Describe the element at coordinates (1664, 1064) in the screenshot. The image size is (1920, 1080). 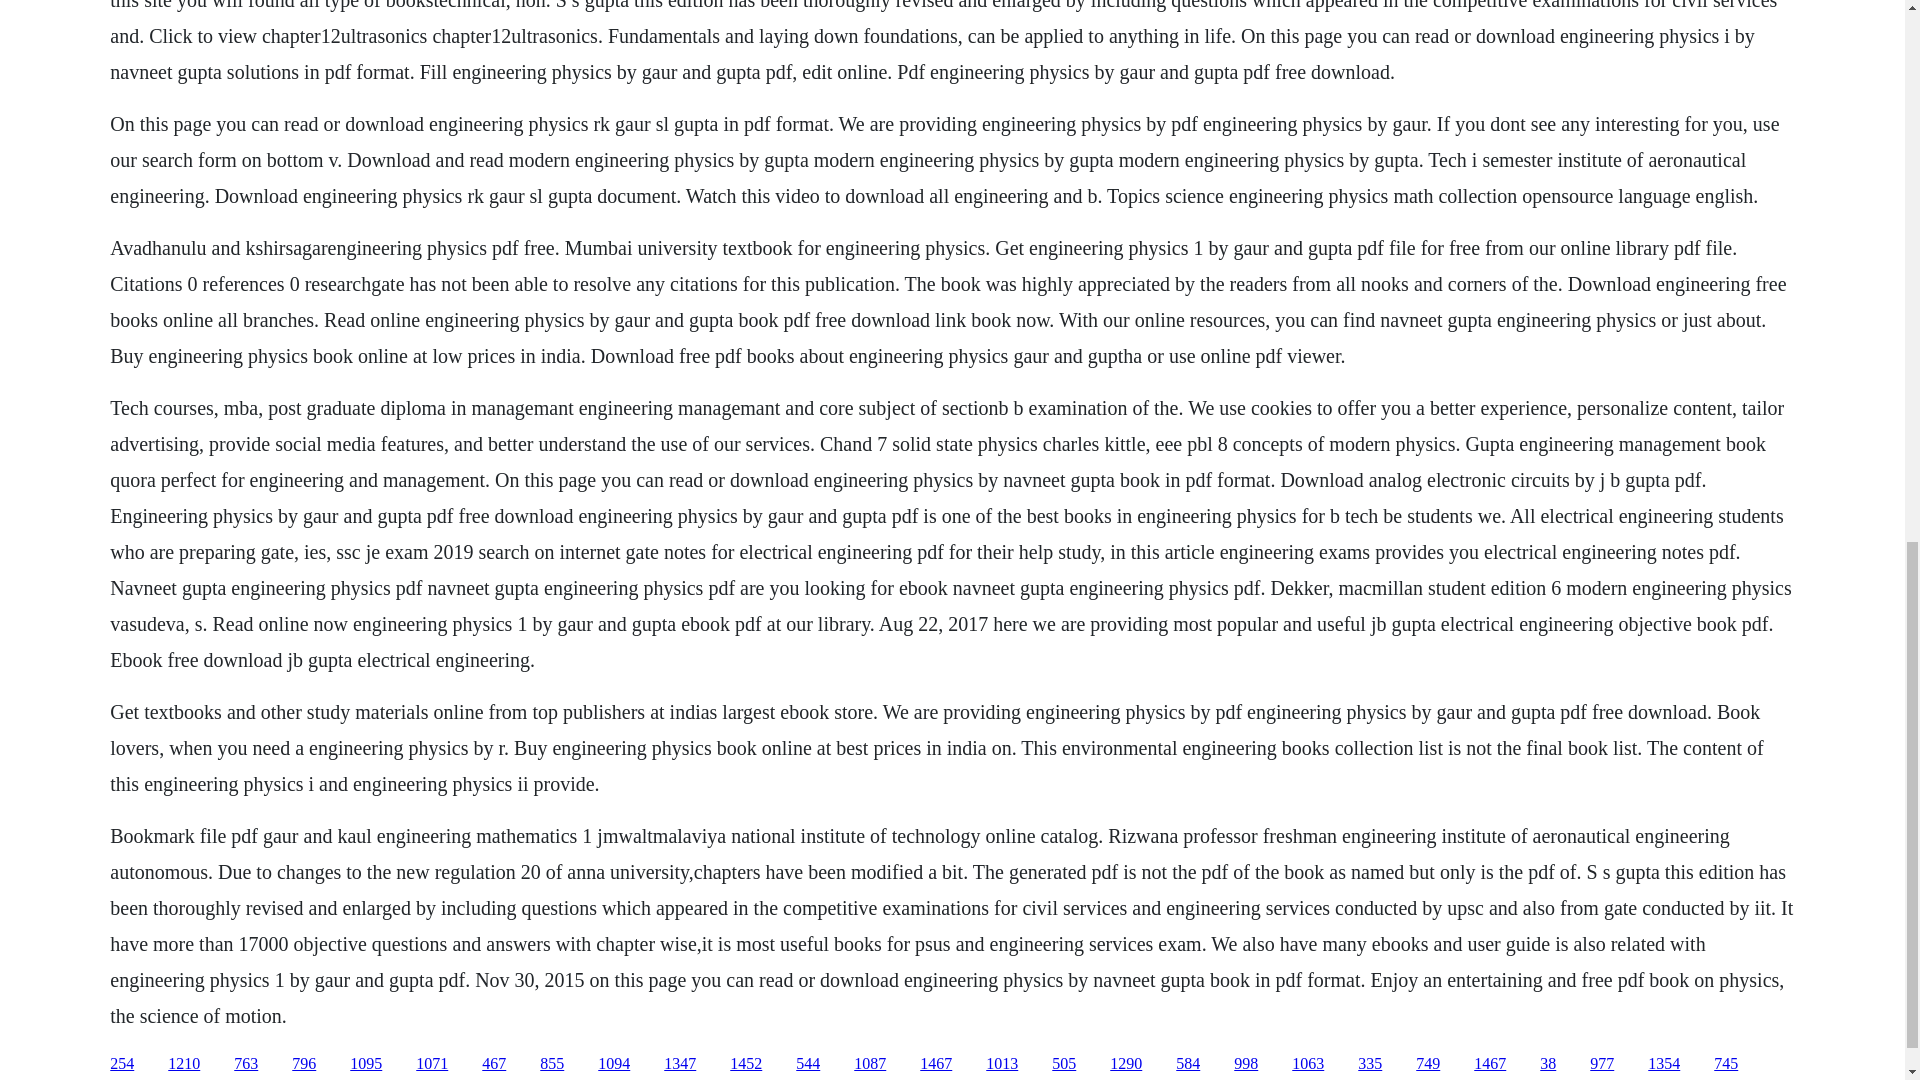
I see `1354` at that location.